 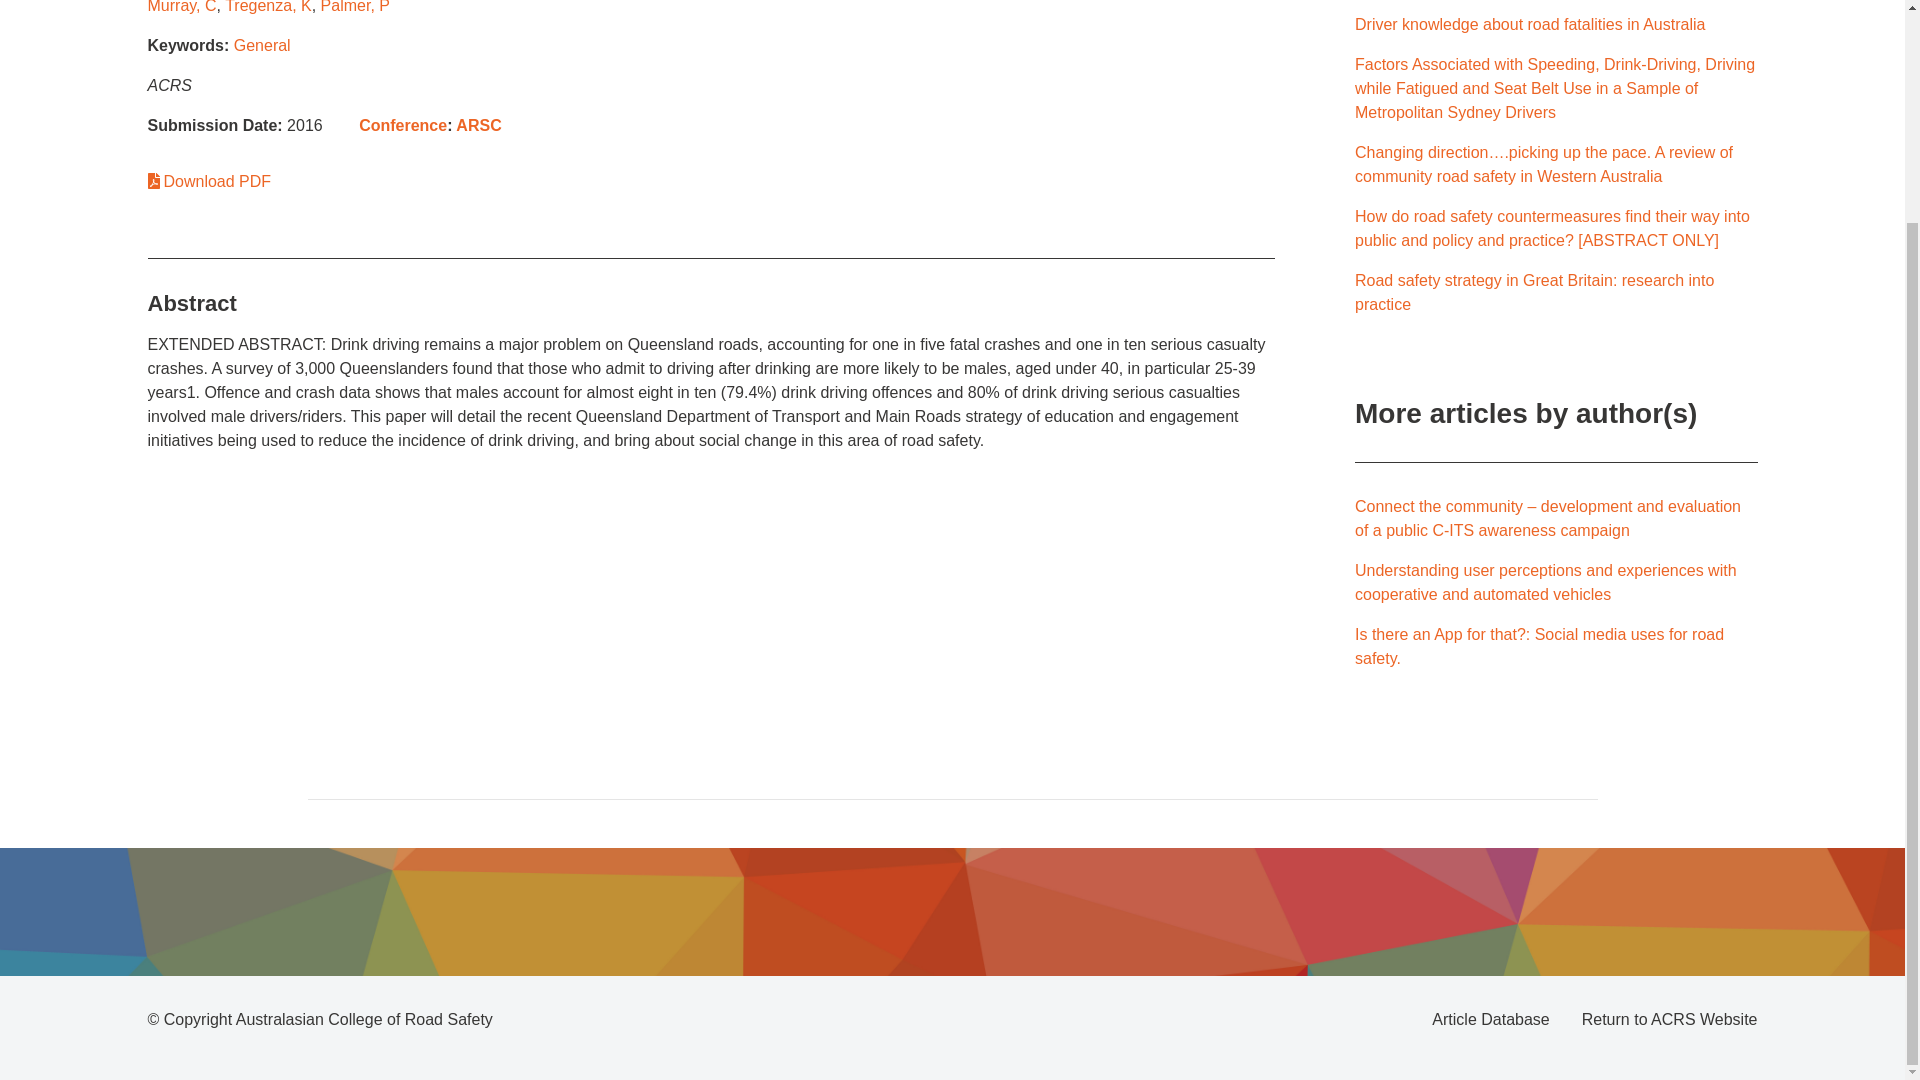 I want to click on Download PDF, so click(x=210, y=181).